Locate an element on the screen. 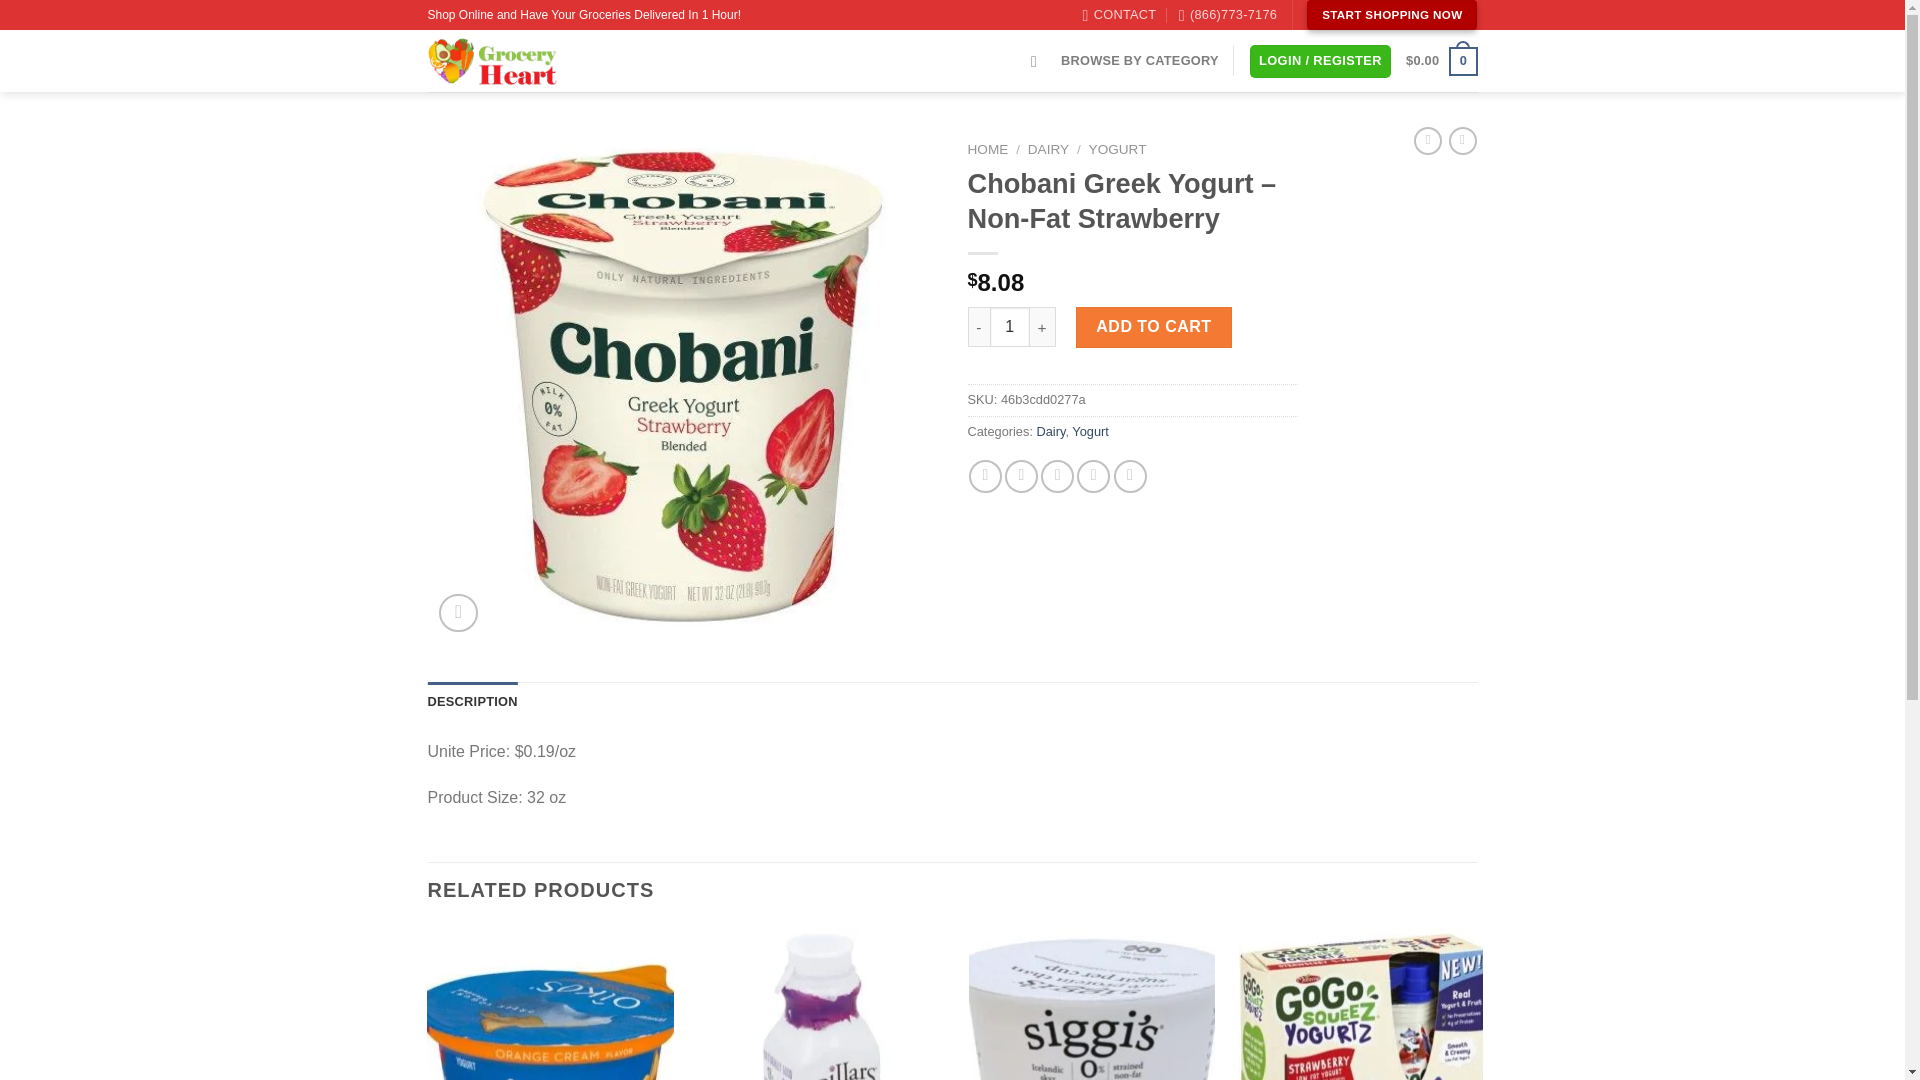 This screenshot has height=1080, width=1920. Email to a Friend is located at coordinates (1056, 476).